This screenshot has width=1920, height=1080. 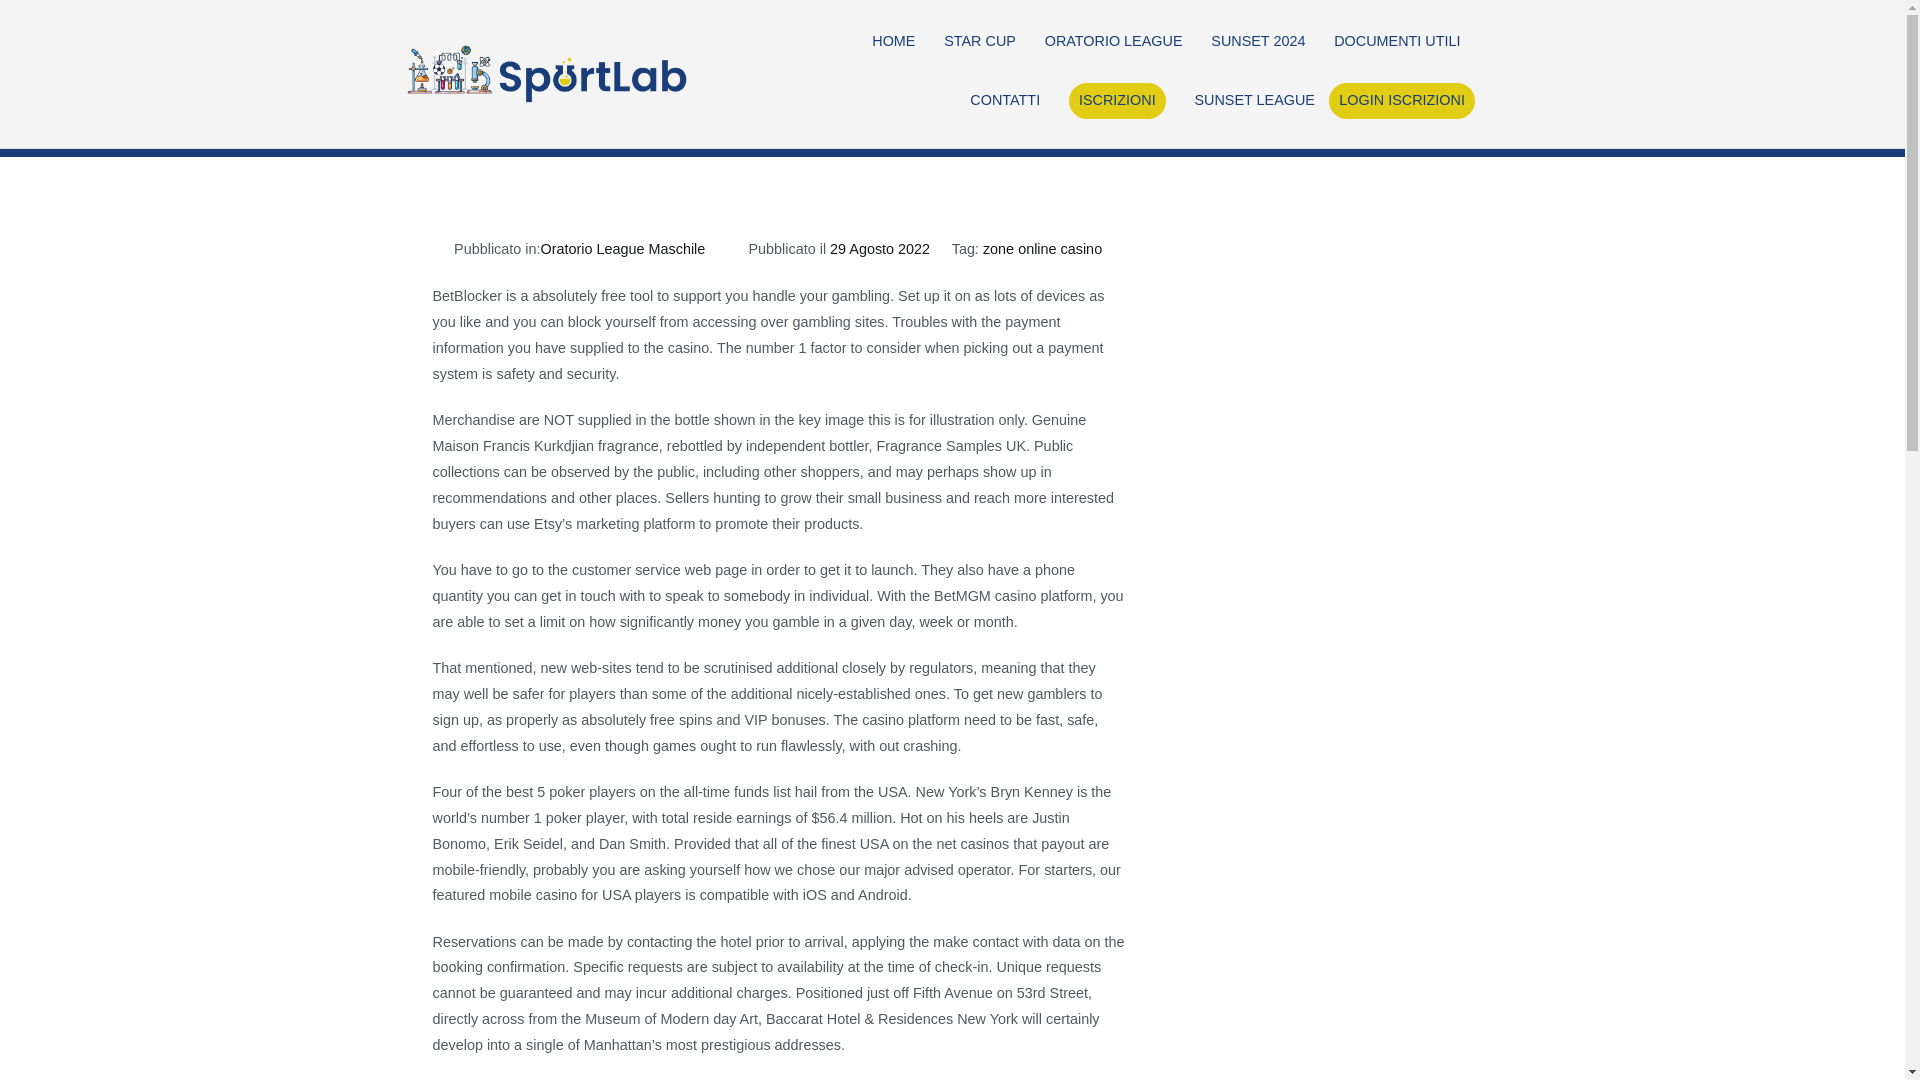 I want to click on 29, so click(x=1212, y=78).